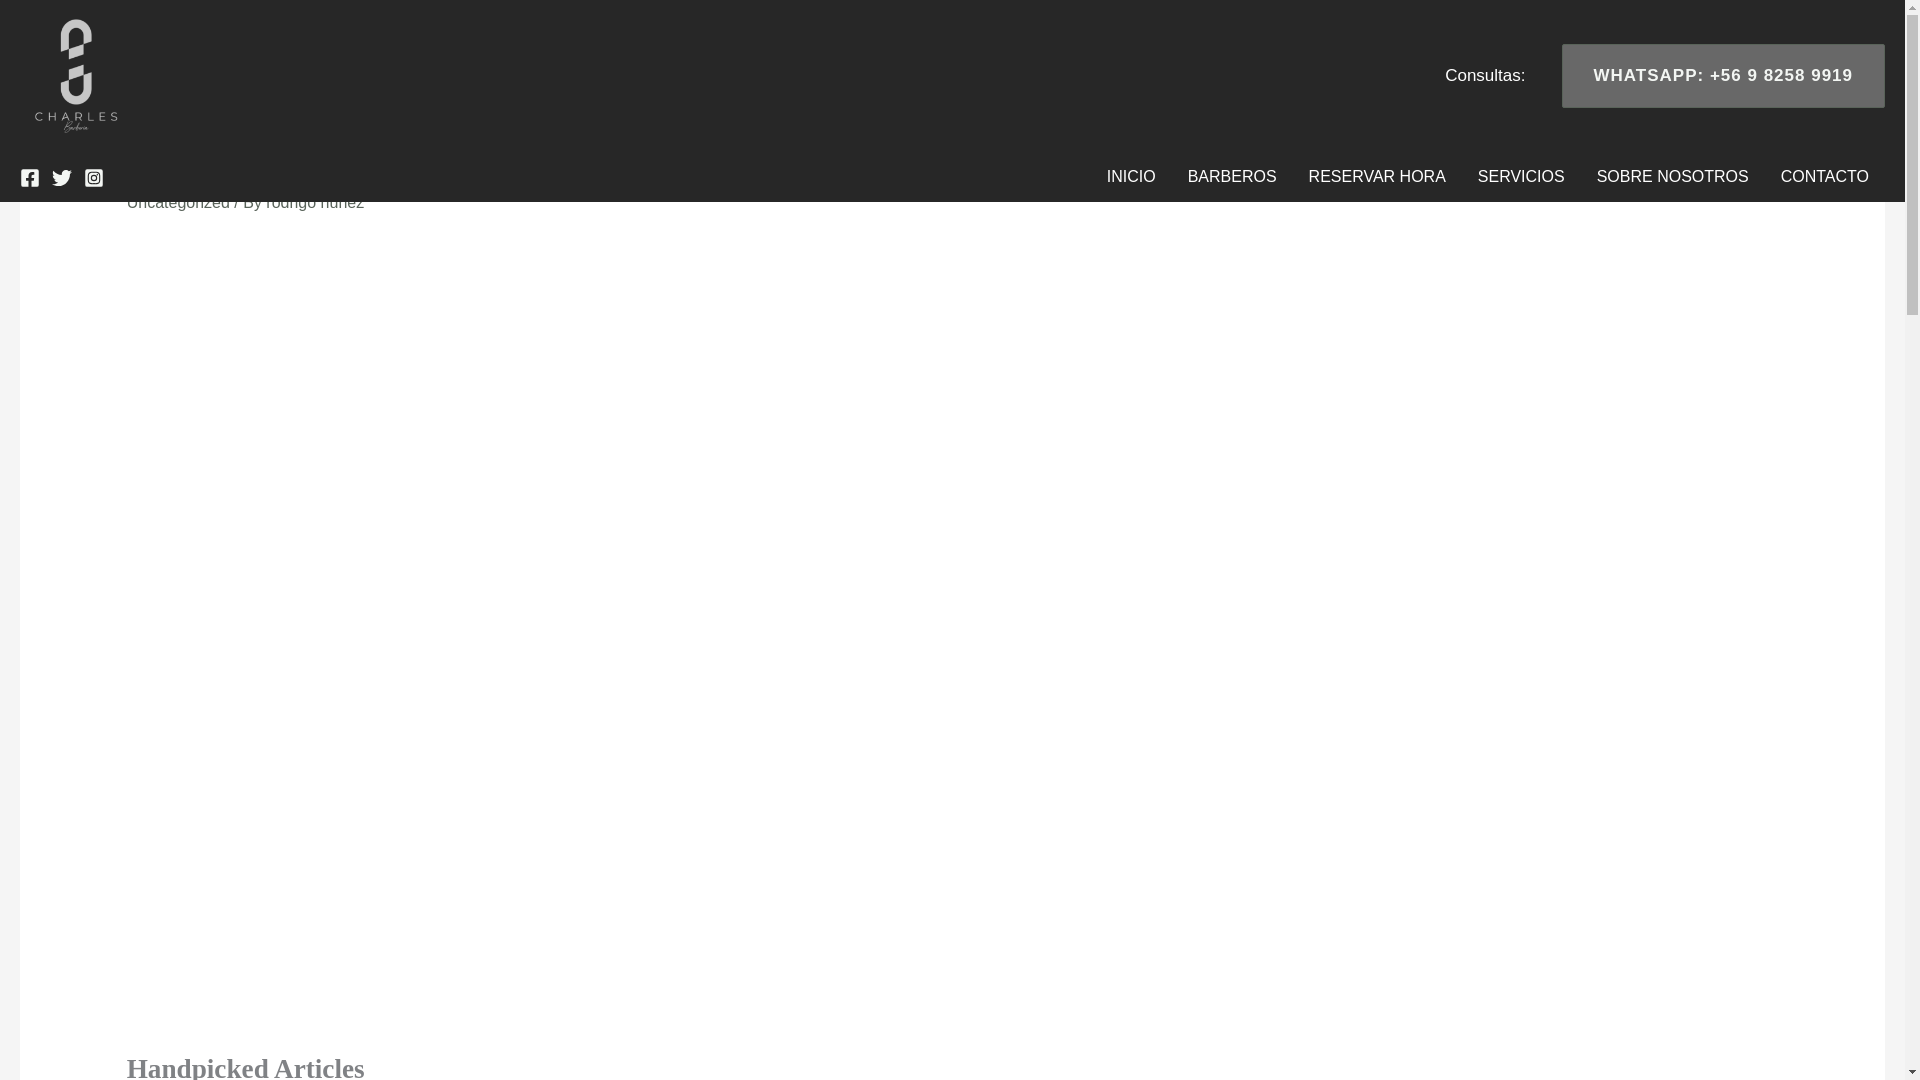  What do you see at coordinates (1130, 176) in the screenshot?
I see `INICIO` at bounding box center [1130, 176].